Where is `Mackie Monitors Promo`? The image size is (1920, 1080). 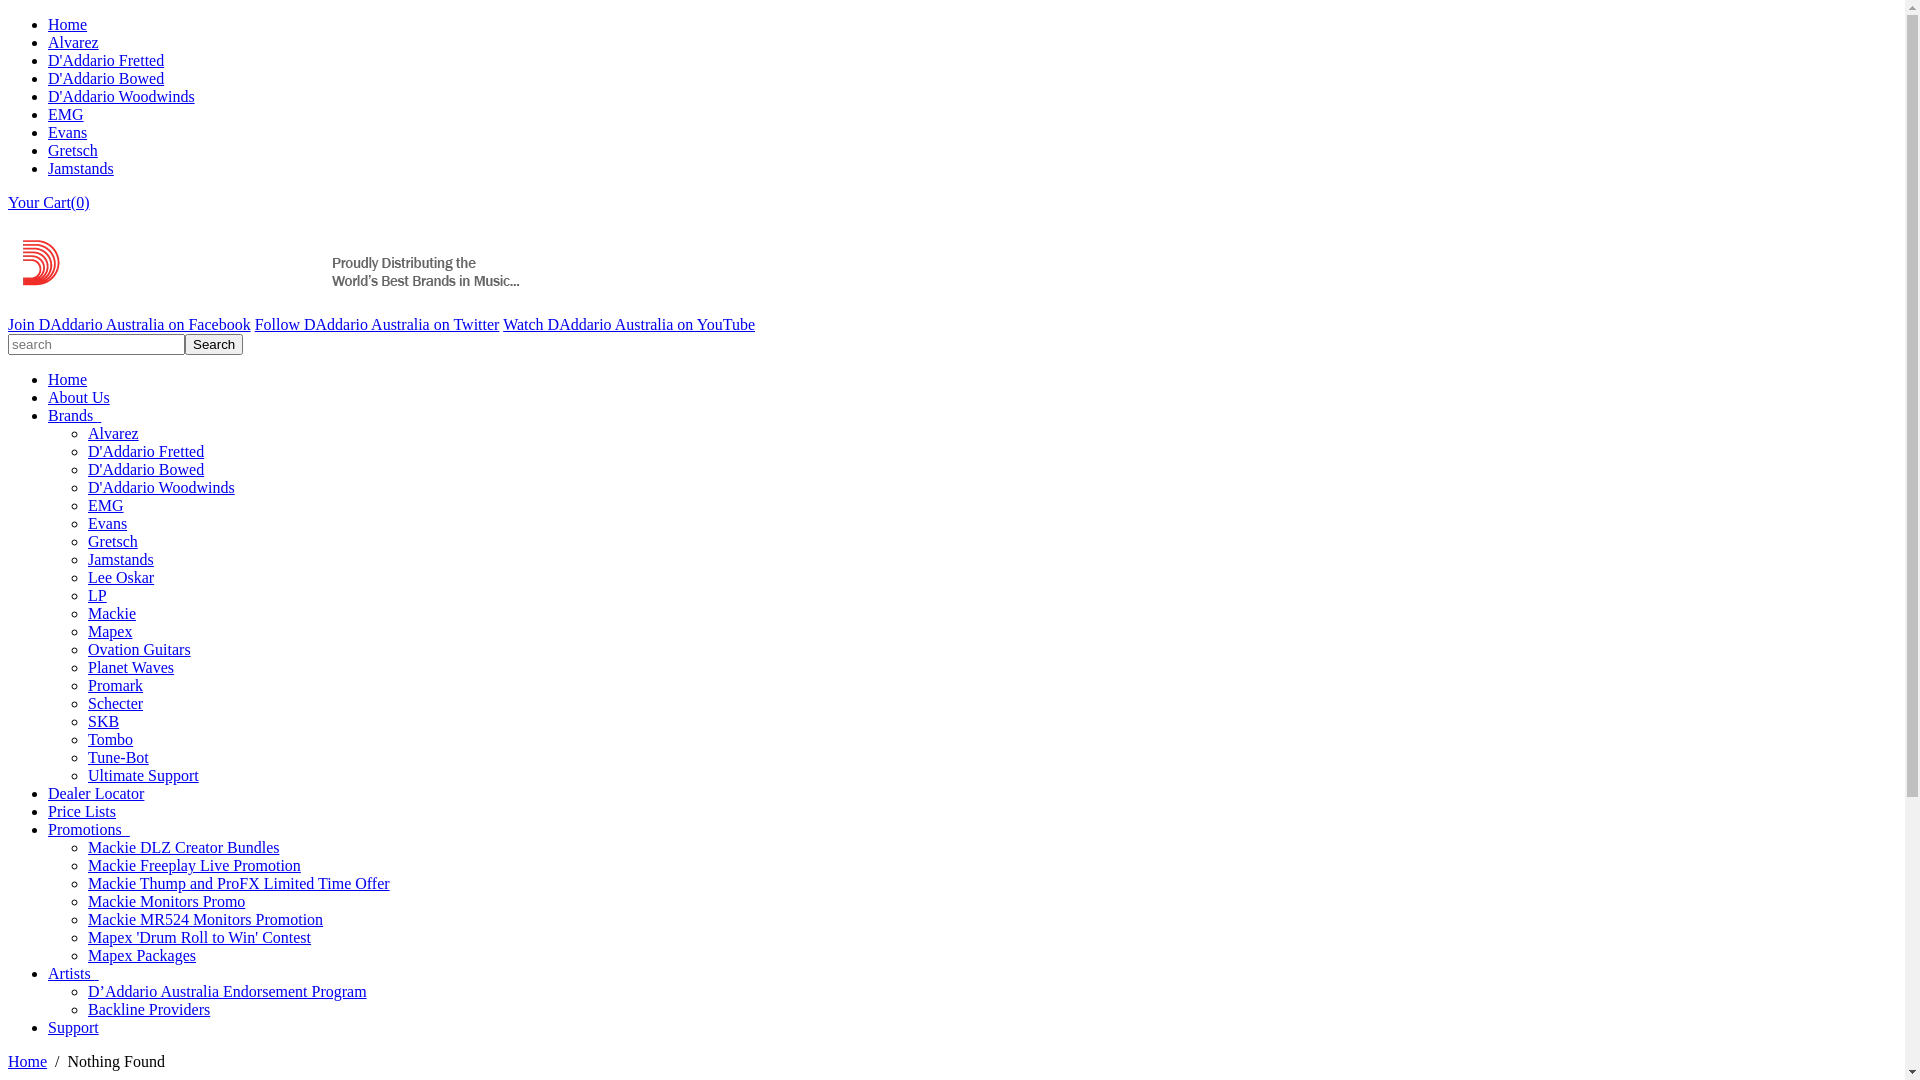
Mackie Monitors Promo is located at coordinates (166, 902).